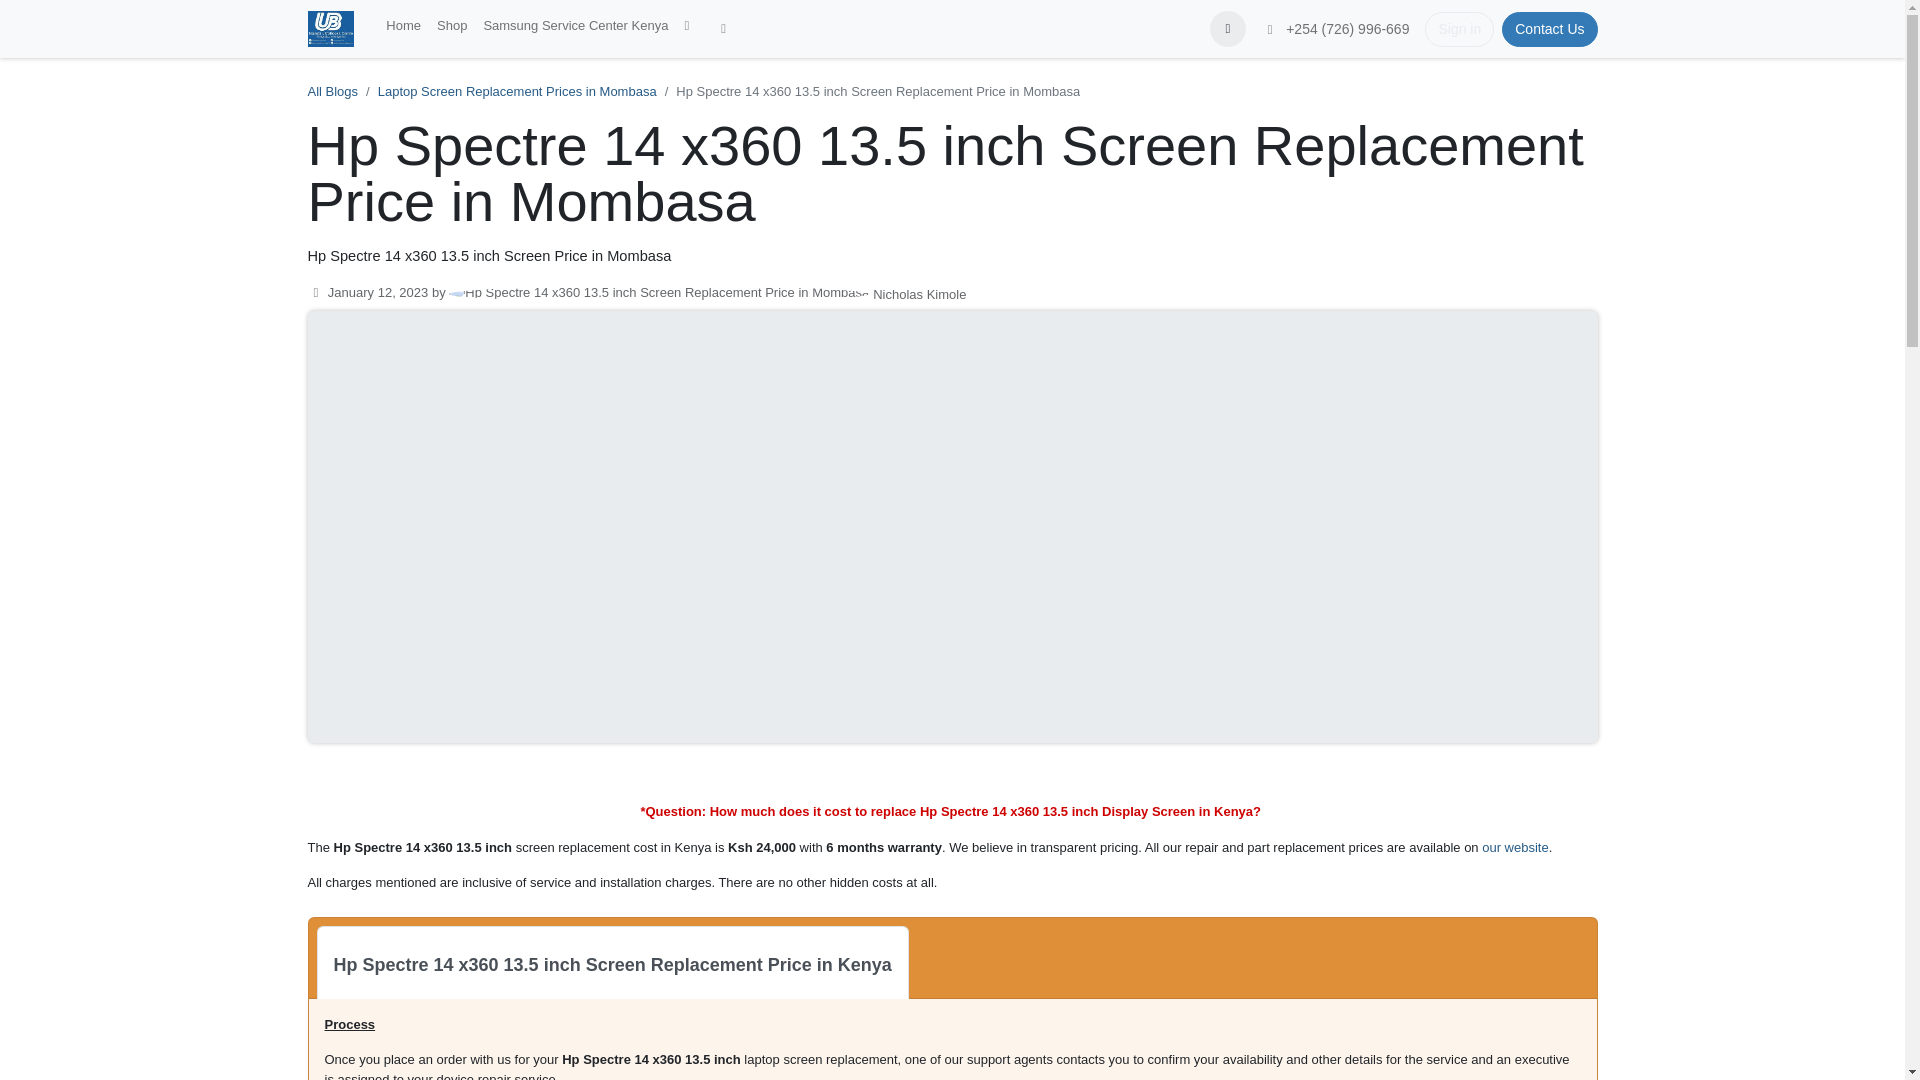 This screenshot has width=1920, height=1080. Describe the element at coordinates (403, 26) in the screenshot. I see `Home` at that location.